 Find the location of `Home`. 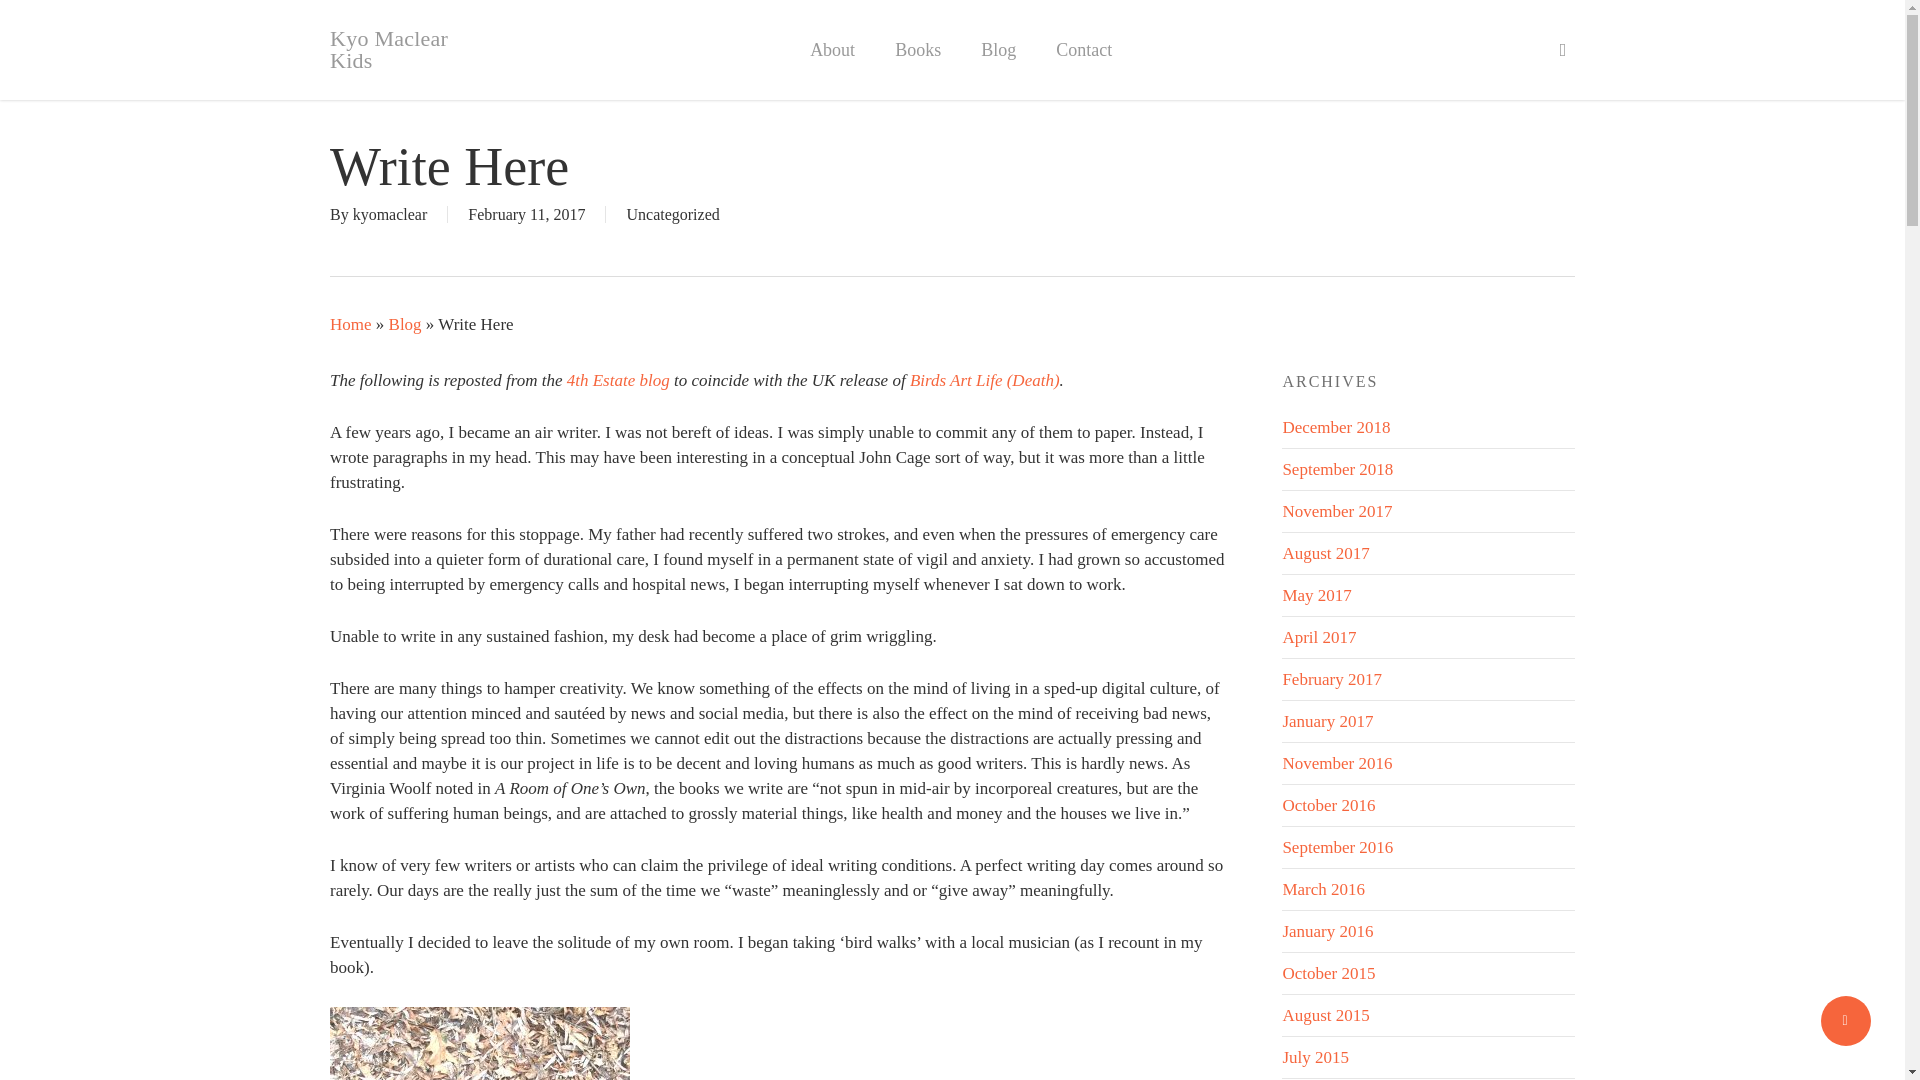

Home is located at coordinates (351, 324).